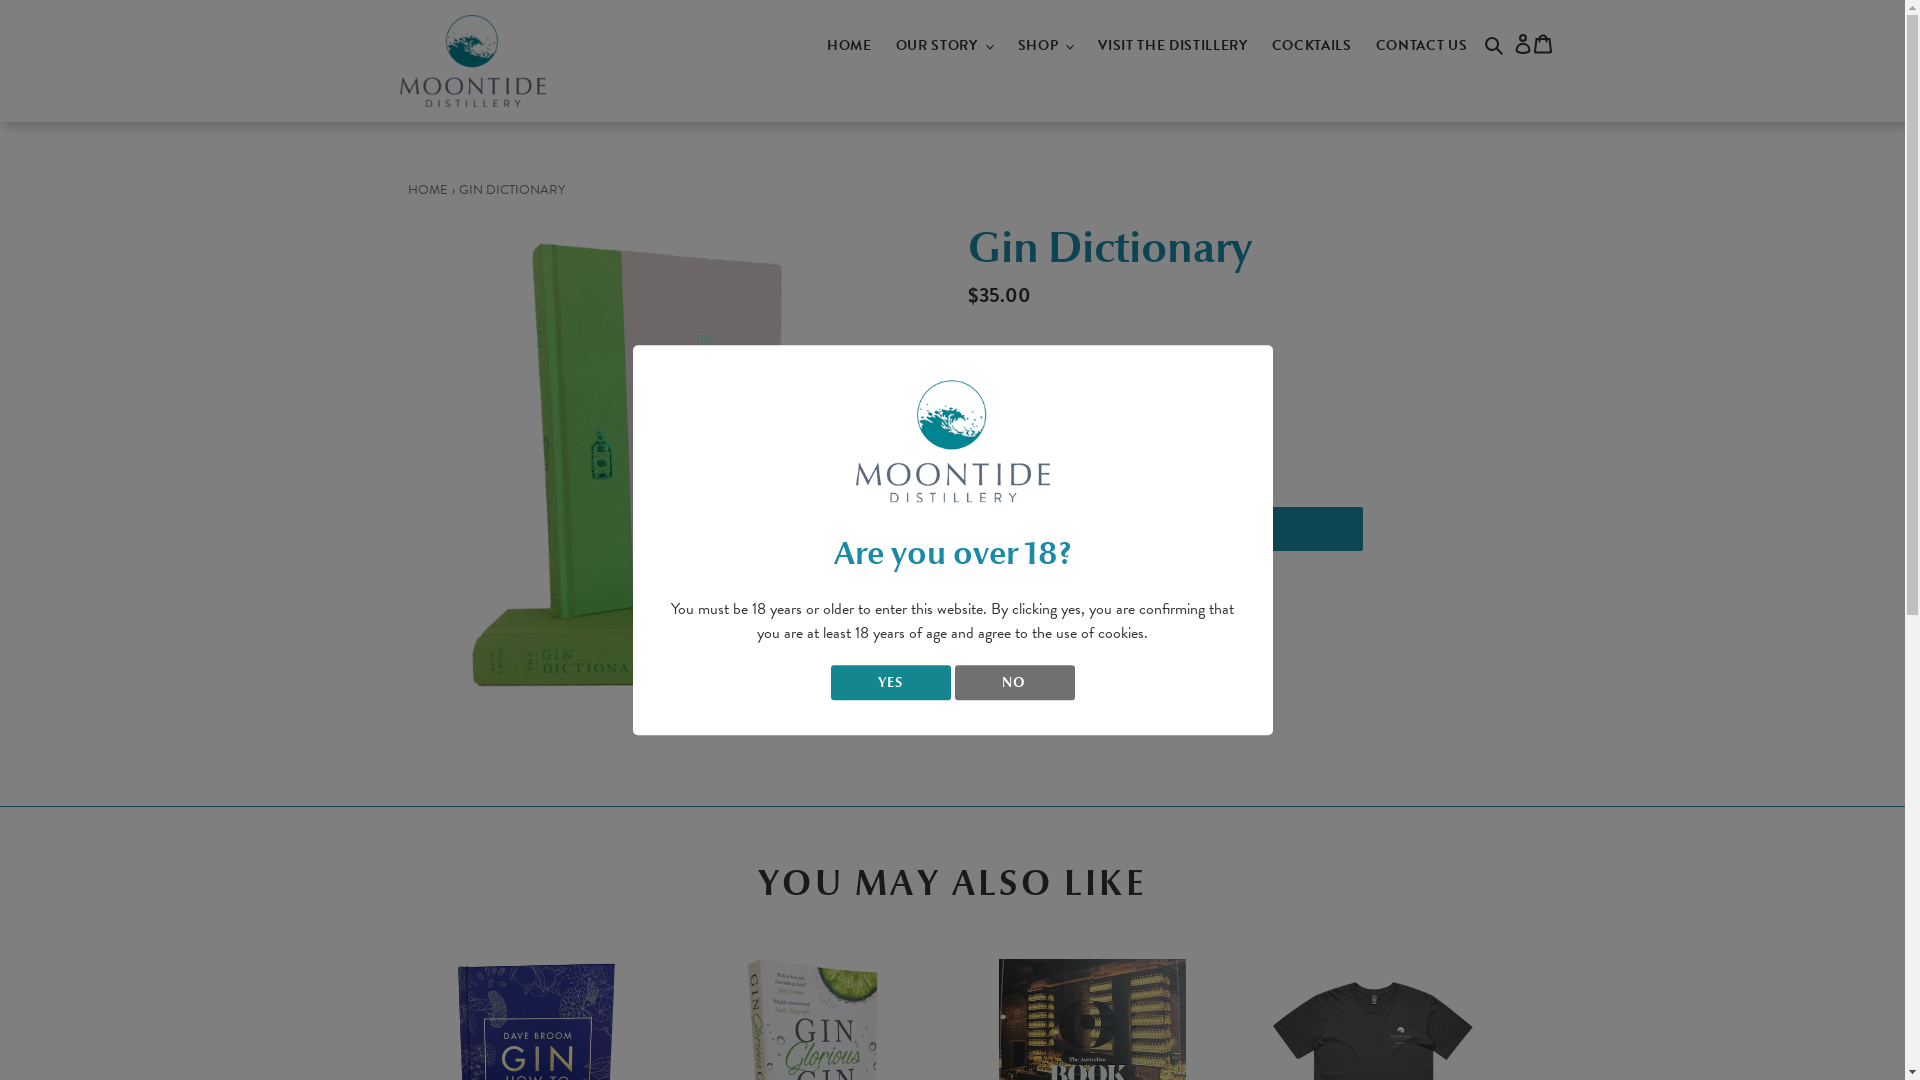 This screenshot has height=1080, width=1920. I want to click on Shipping, so click(1066, 383).